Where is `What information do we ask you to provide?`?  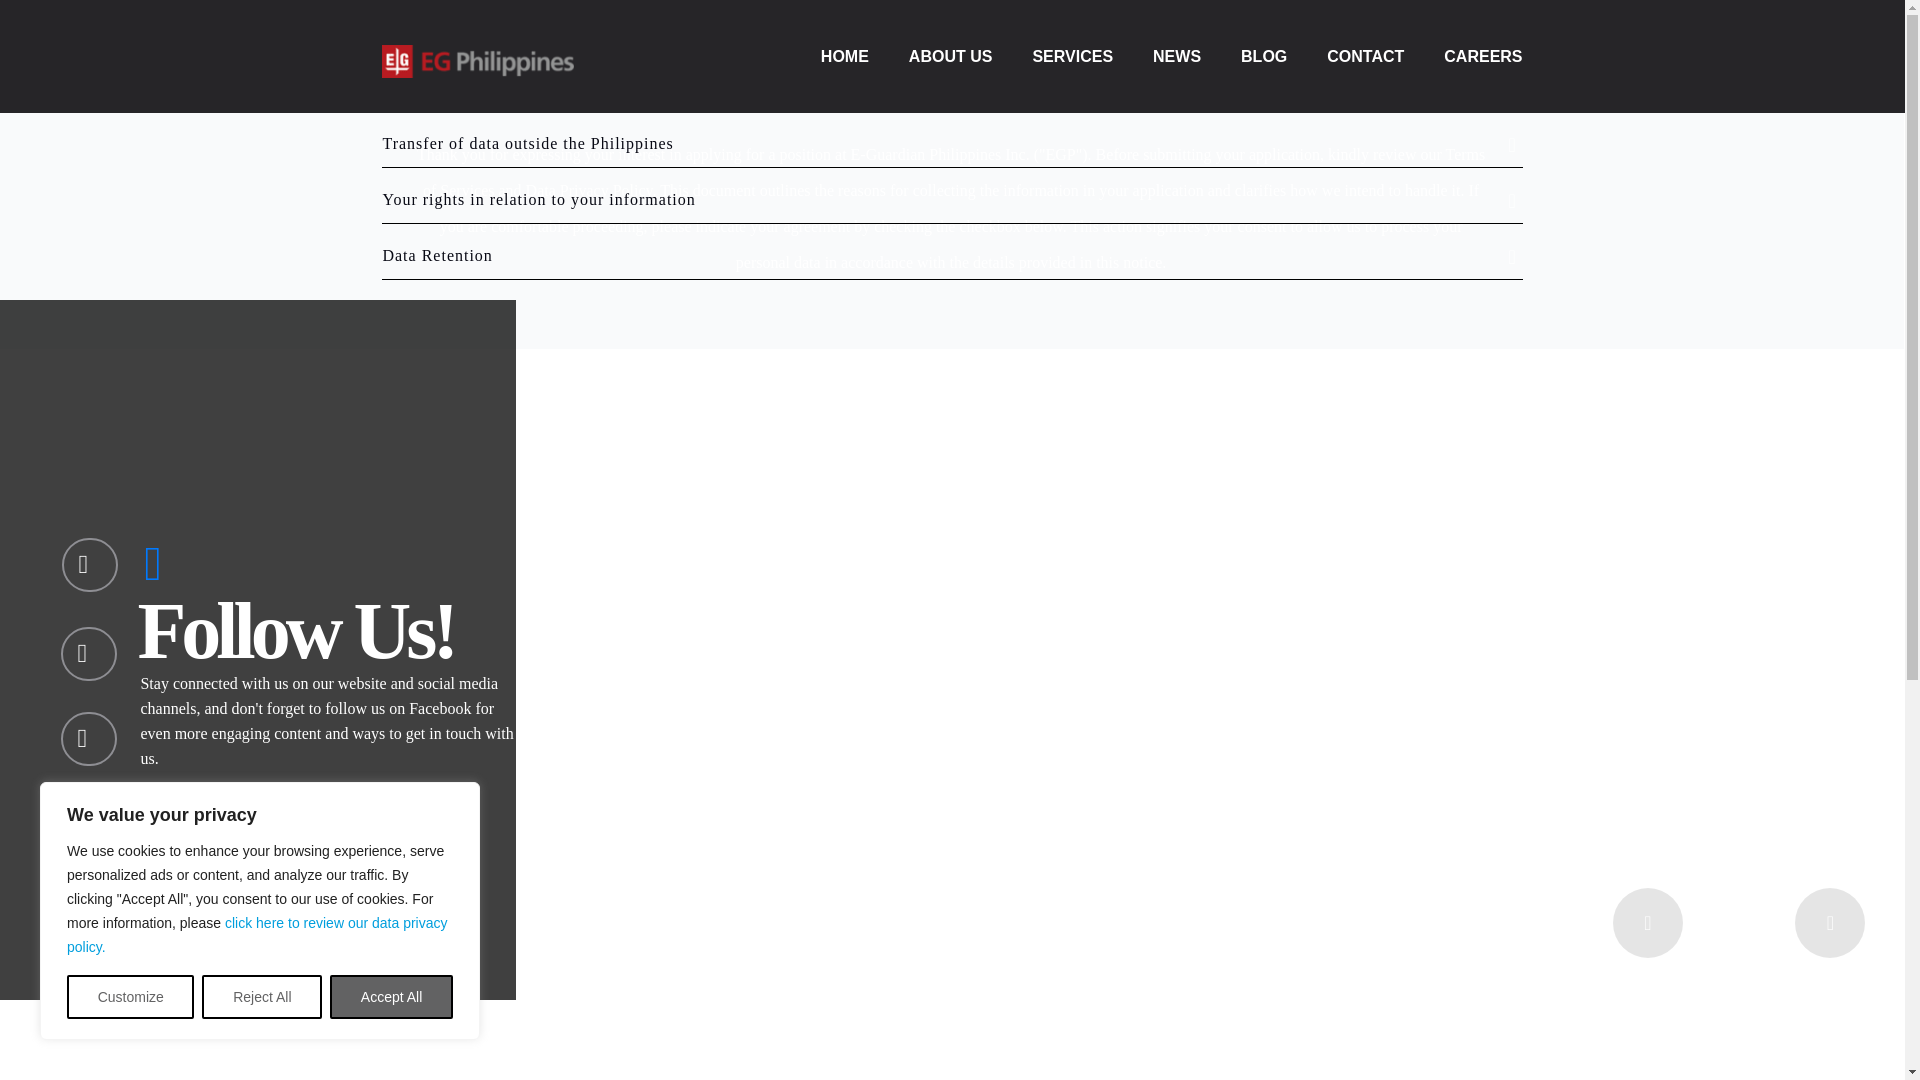 What information do we ask you to provide? is located at coordinates (952, 32).